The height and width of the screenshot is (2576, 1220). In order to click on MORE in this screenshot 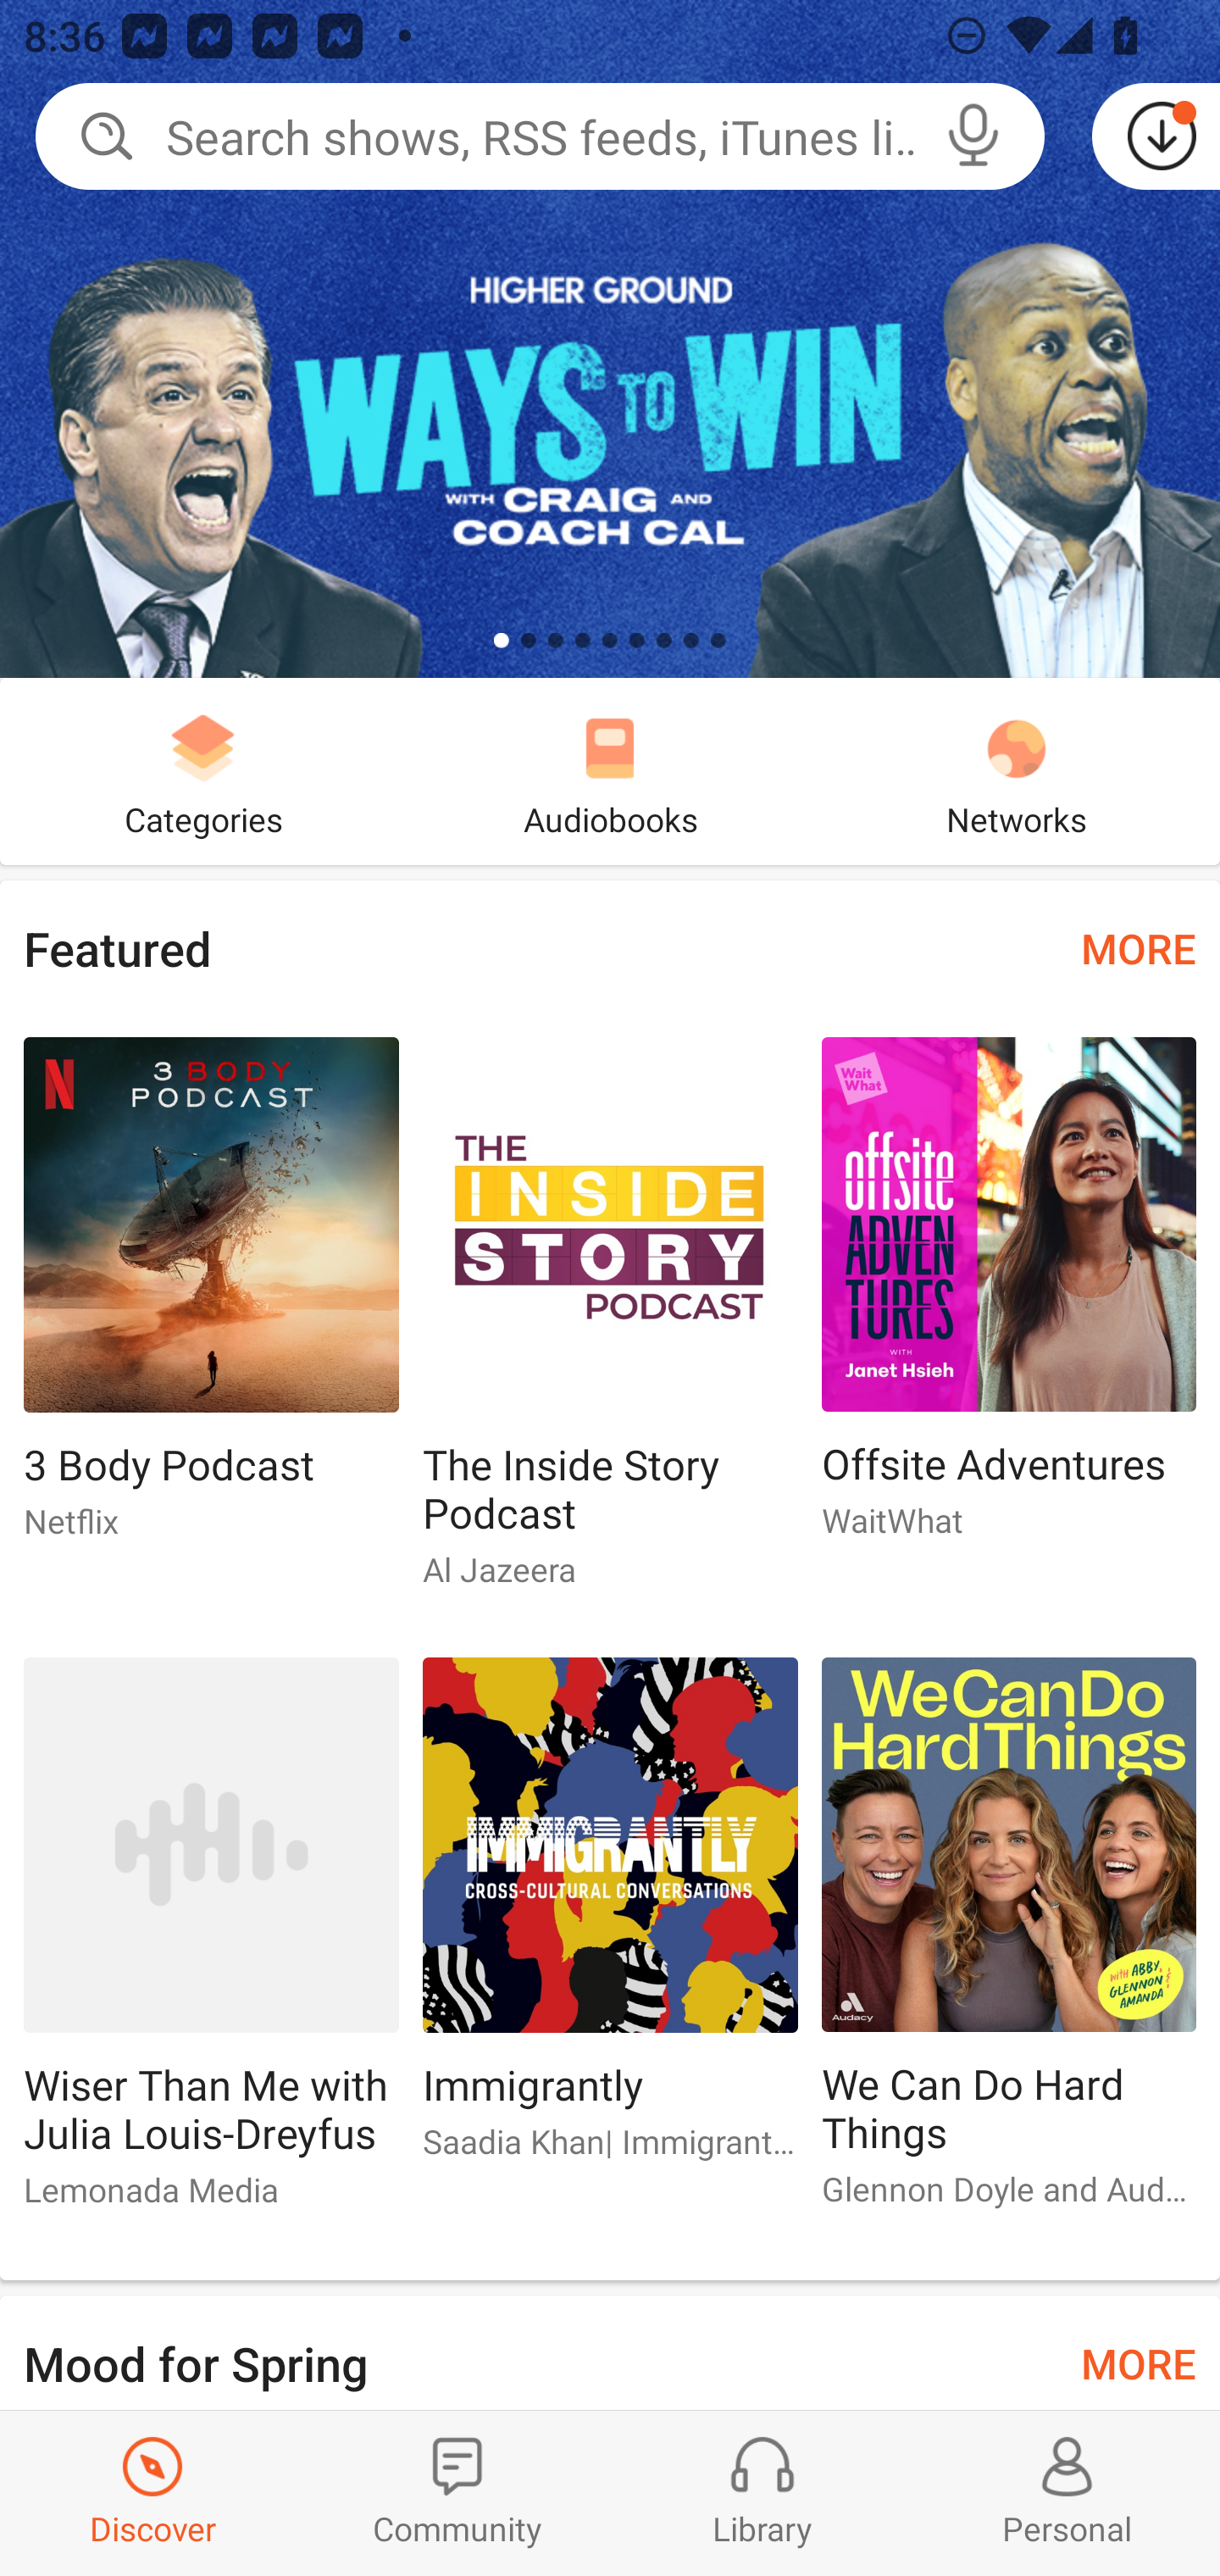, I will do `click(1139, 947)`.